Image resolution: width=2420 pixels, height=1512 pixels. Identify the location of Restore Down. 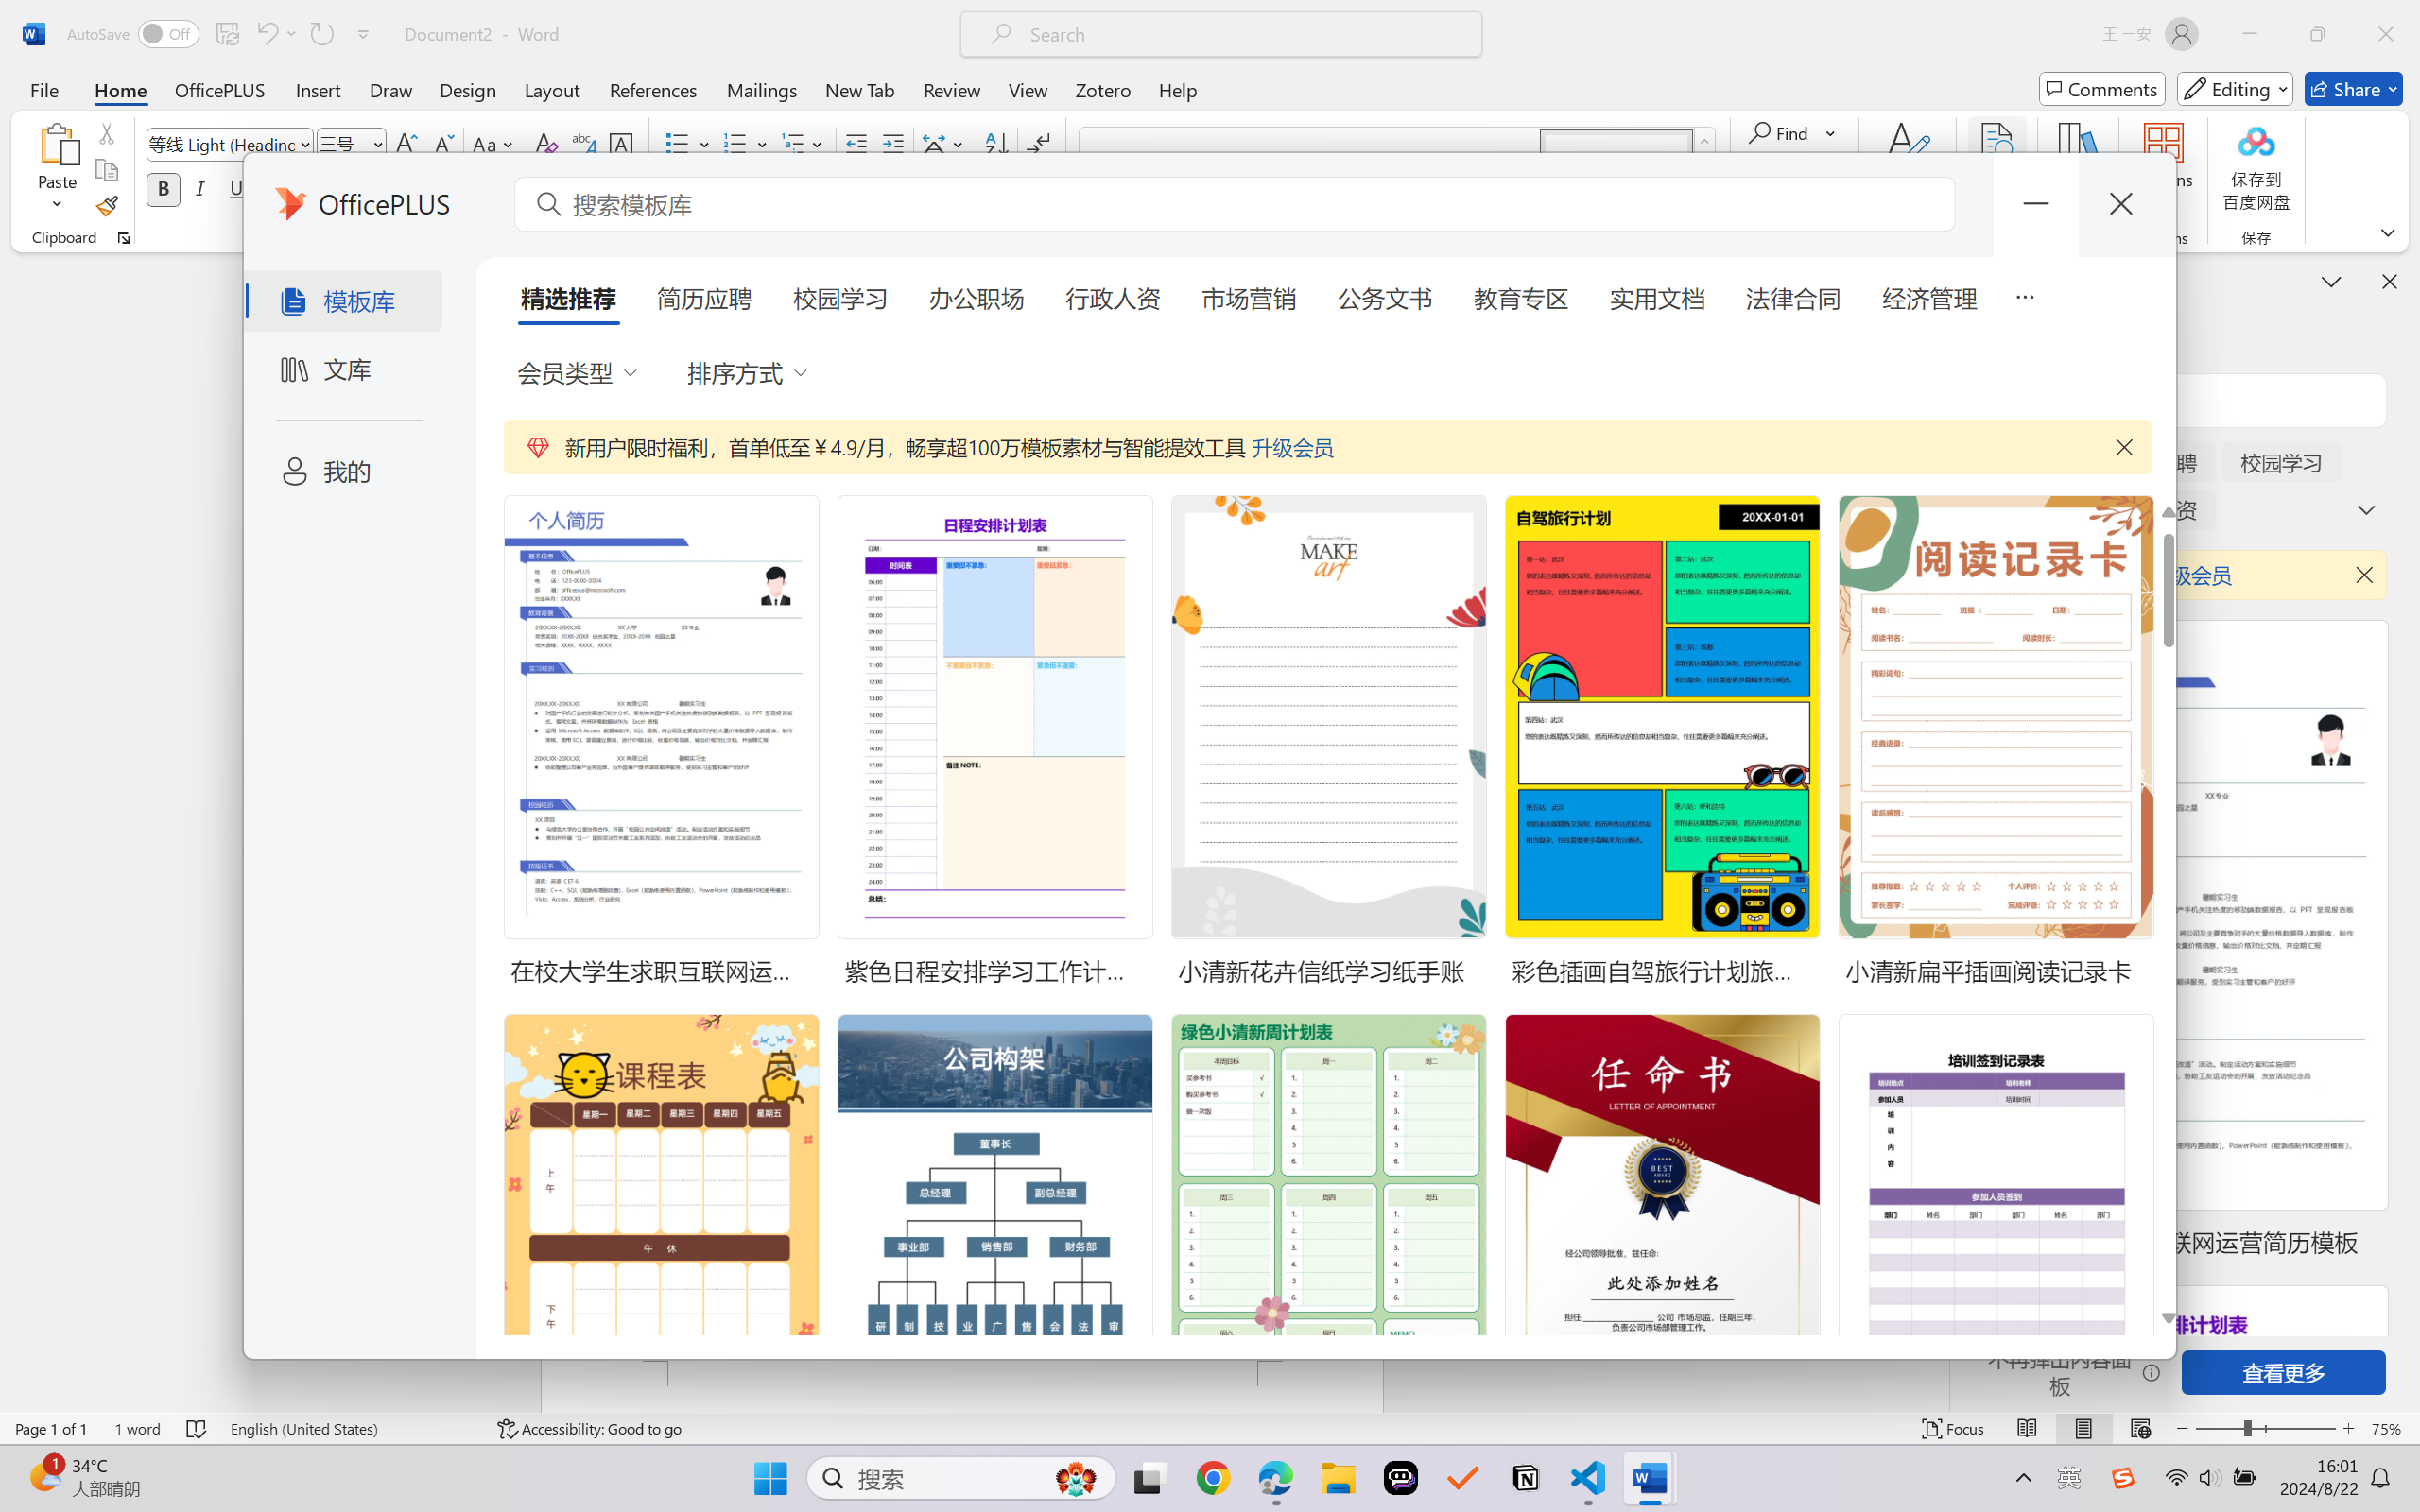
(2318, 34).